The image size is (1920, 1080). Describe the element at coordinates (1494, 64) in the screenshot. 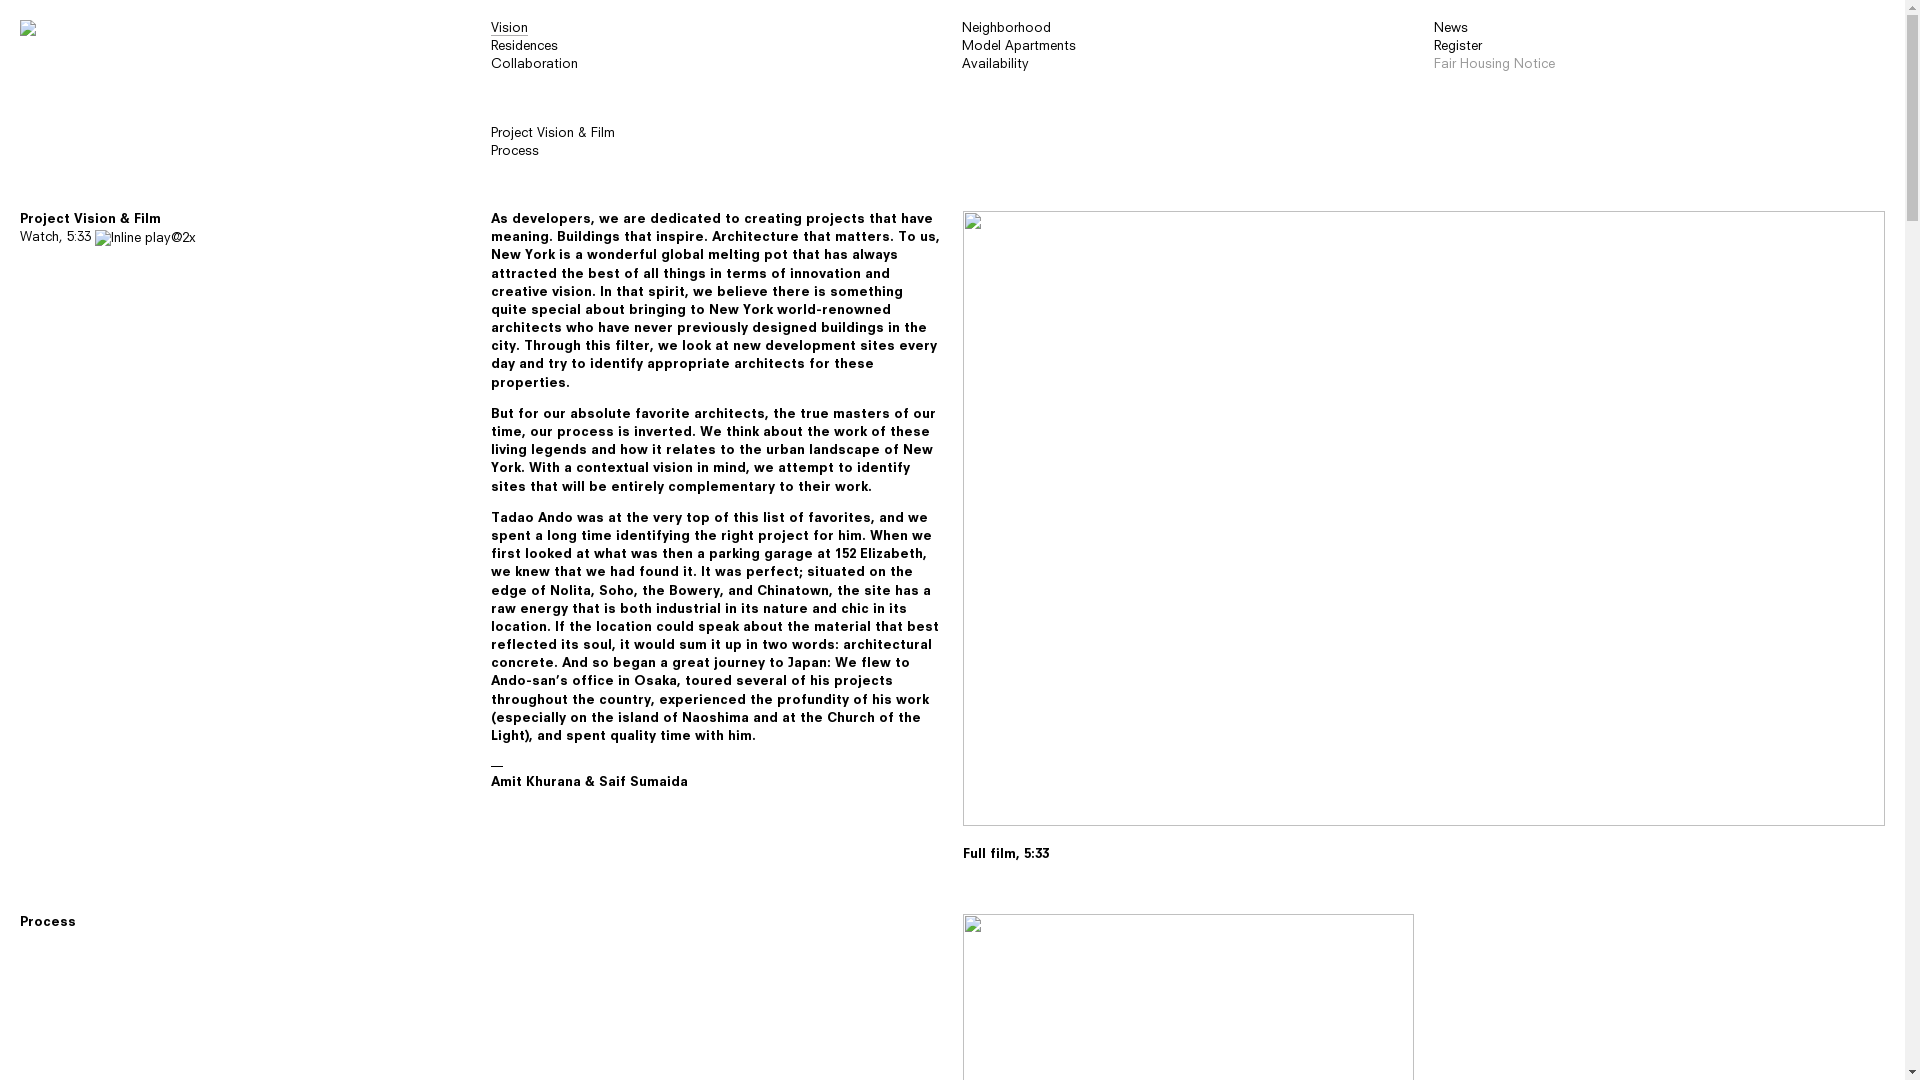

I see `Fair Housing Notice` at that location.